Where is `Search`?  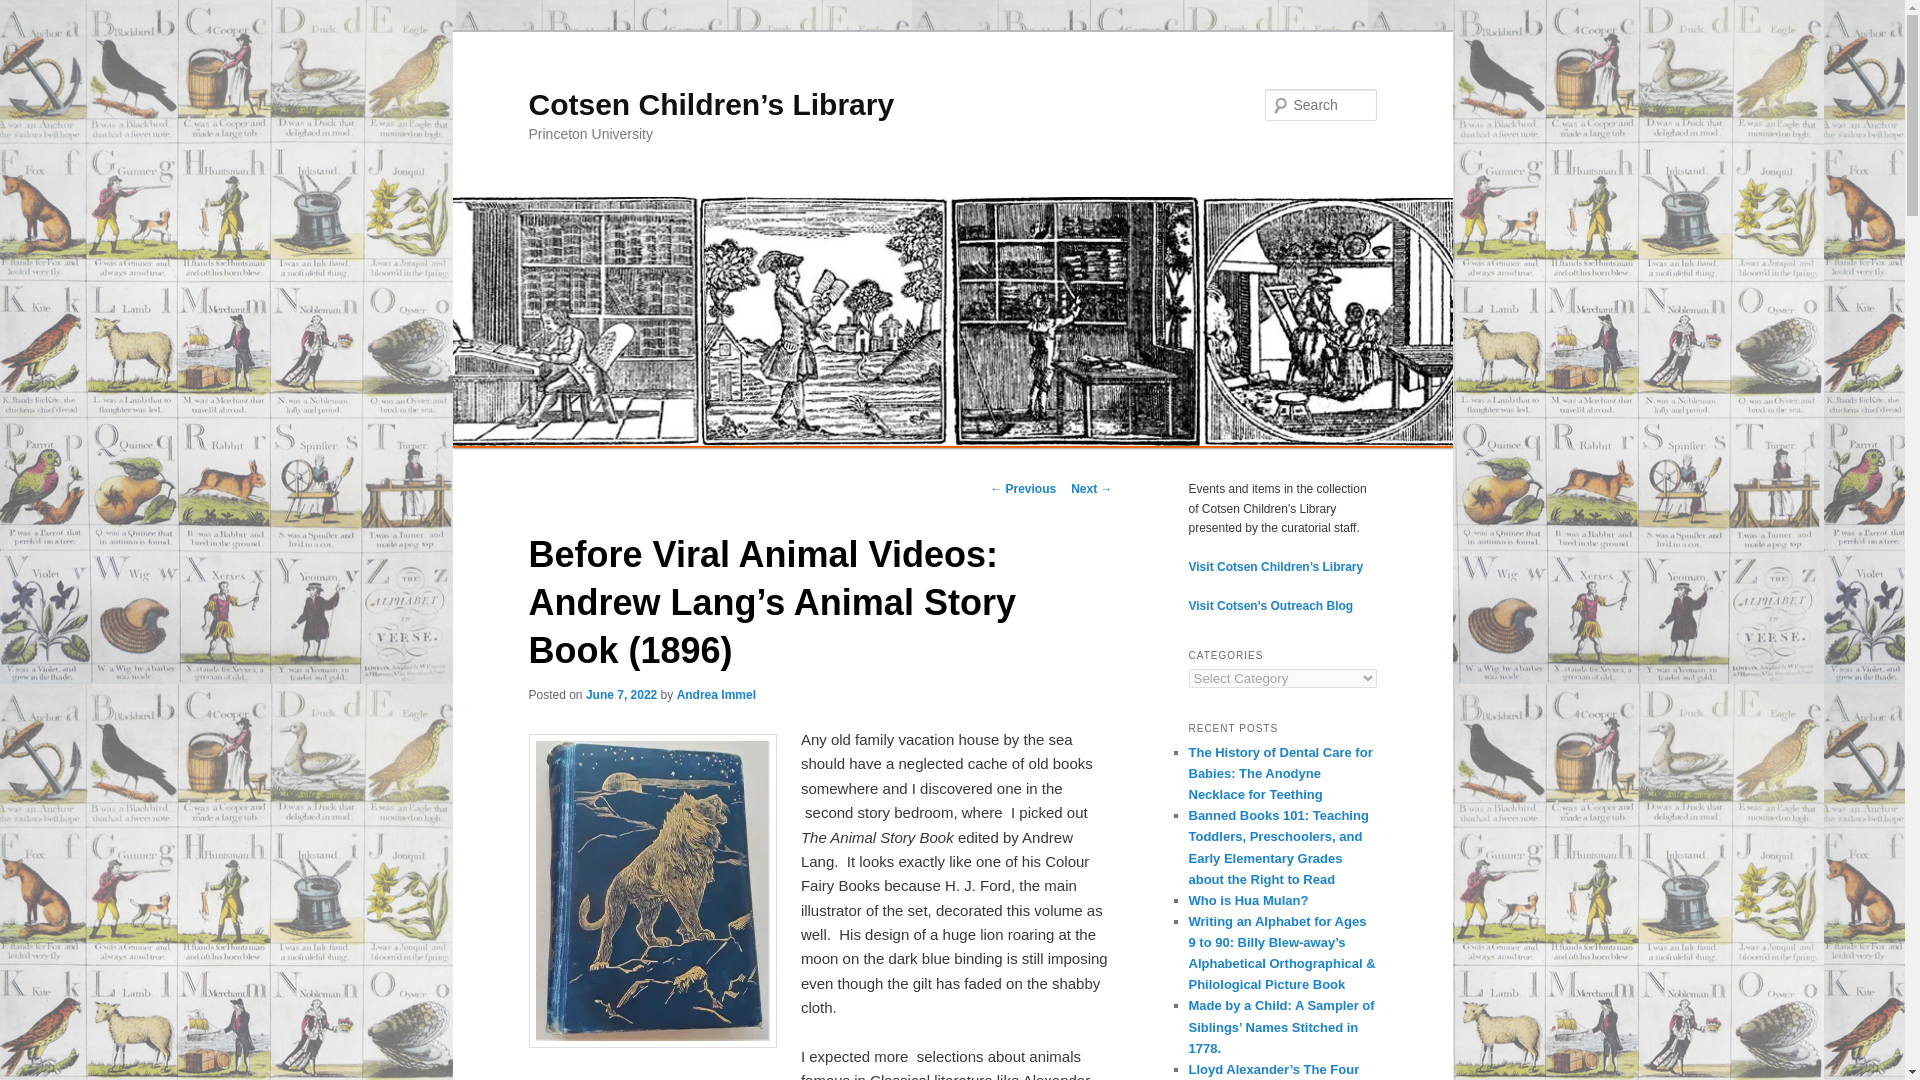 Search is located at coordinates (32, 11).